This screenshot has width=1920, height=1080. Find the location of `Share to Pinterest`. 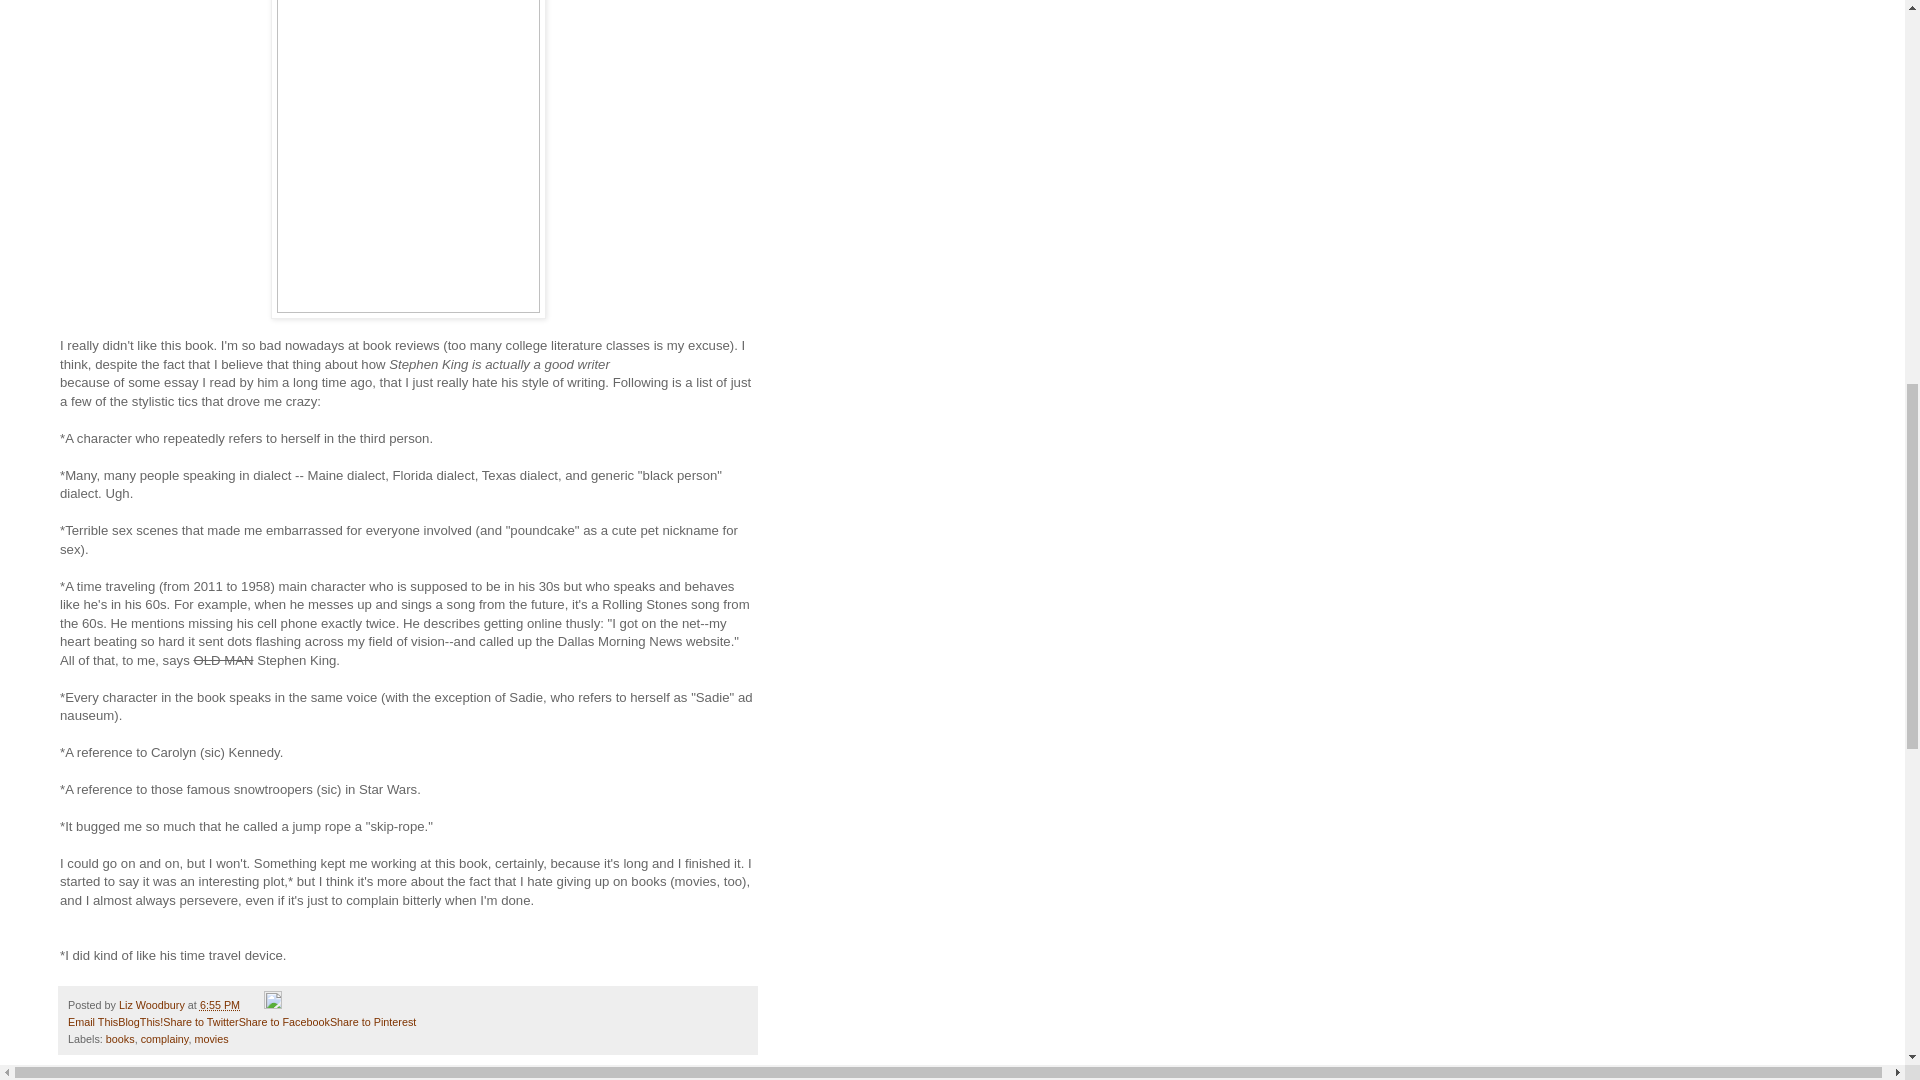

Share to Pinterest is located at coordinates (373, 1022).